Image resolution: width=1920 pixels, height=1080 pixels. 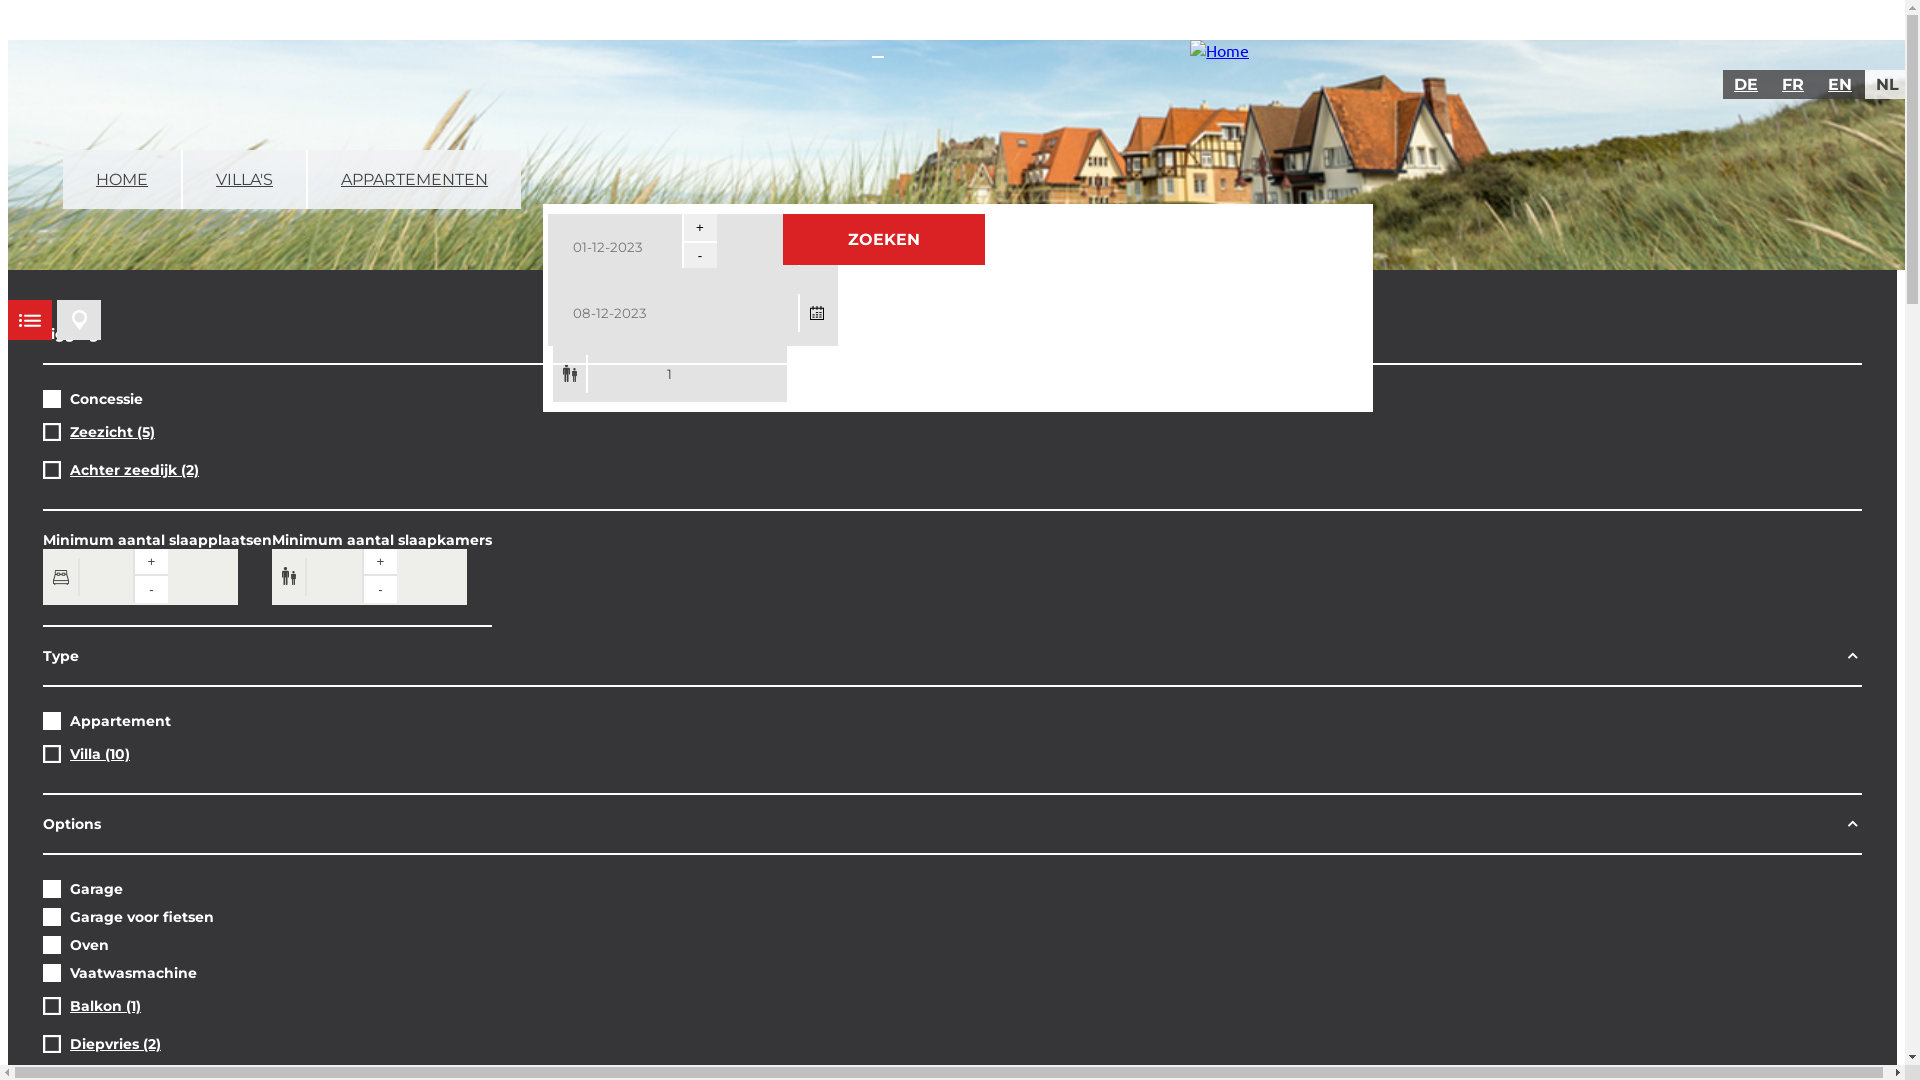 I want to click on Toepassen, so click(x=64, y=26).